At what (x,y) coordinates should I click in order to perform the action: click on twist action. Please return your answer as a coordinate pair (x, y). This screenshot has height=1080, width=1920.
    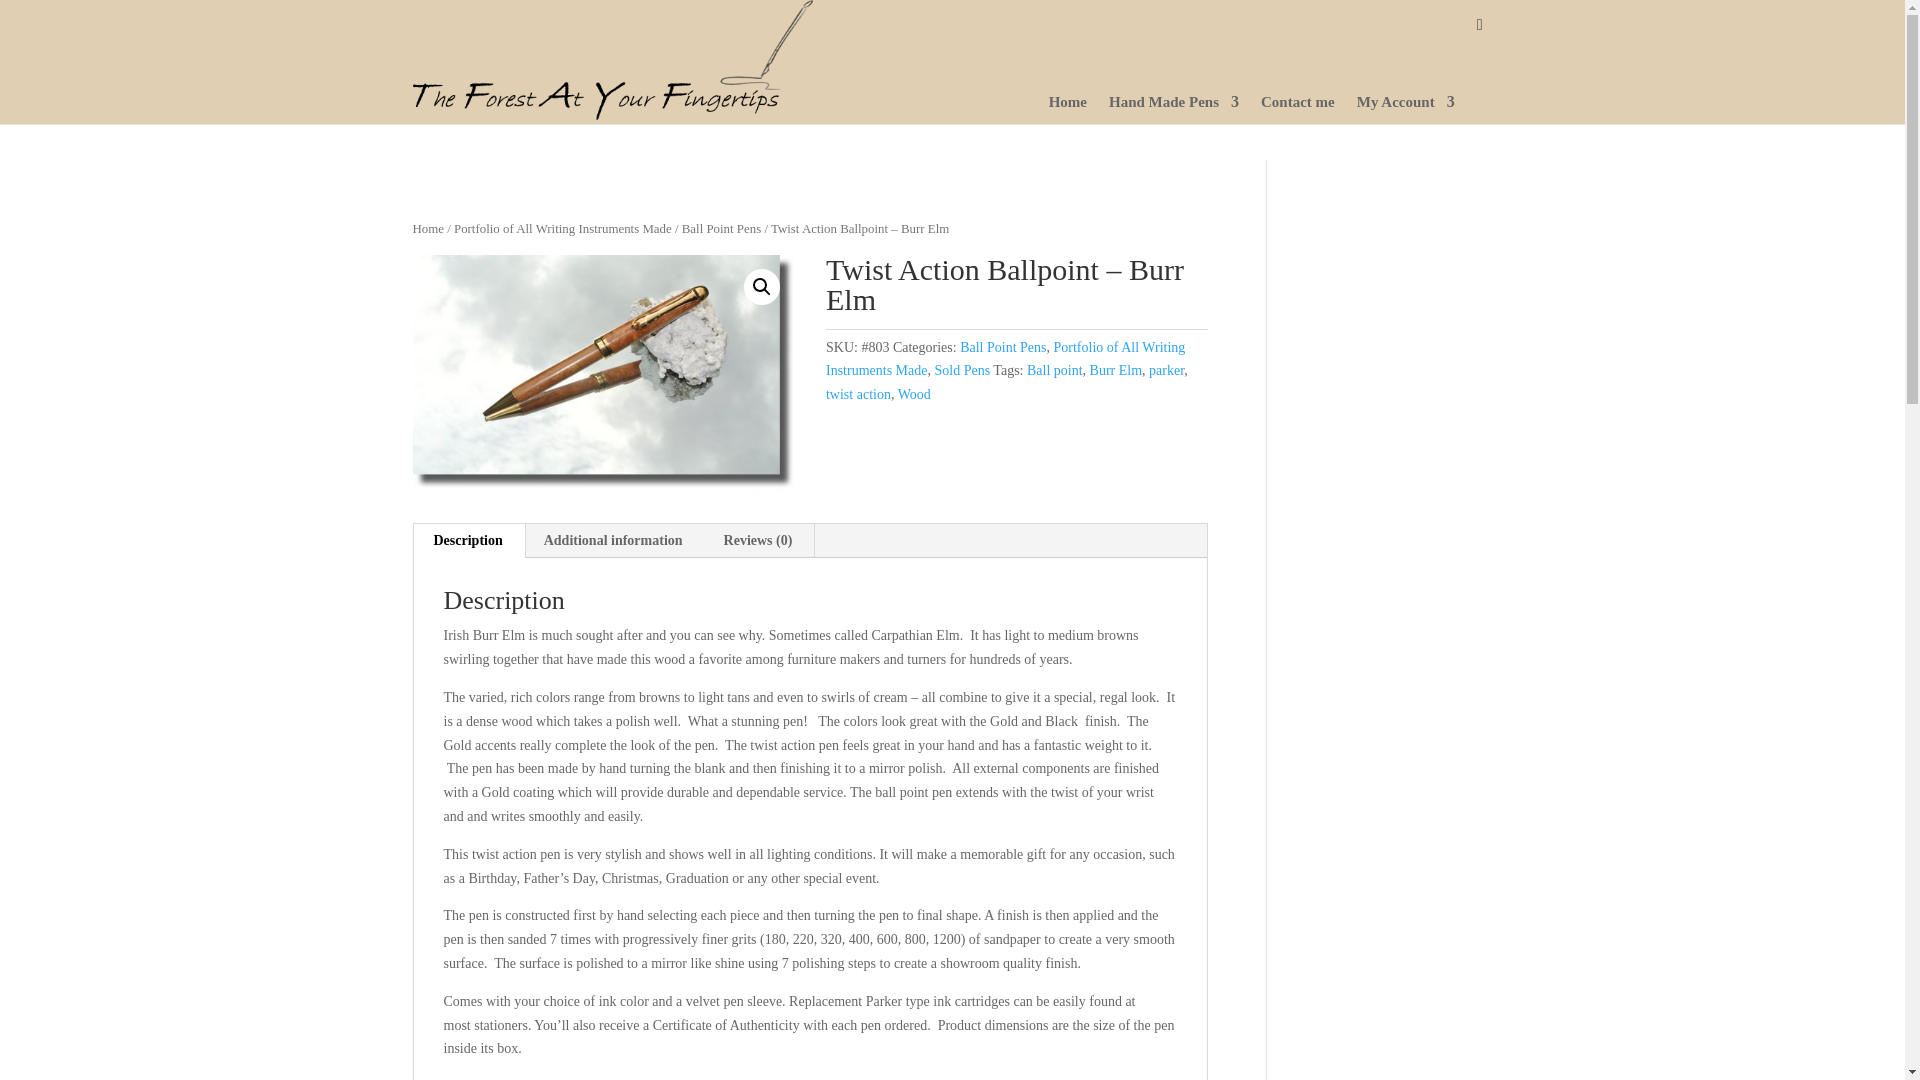
    Looking at the image, I should click on (858, 394).